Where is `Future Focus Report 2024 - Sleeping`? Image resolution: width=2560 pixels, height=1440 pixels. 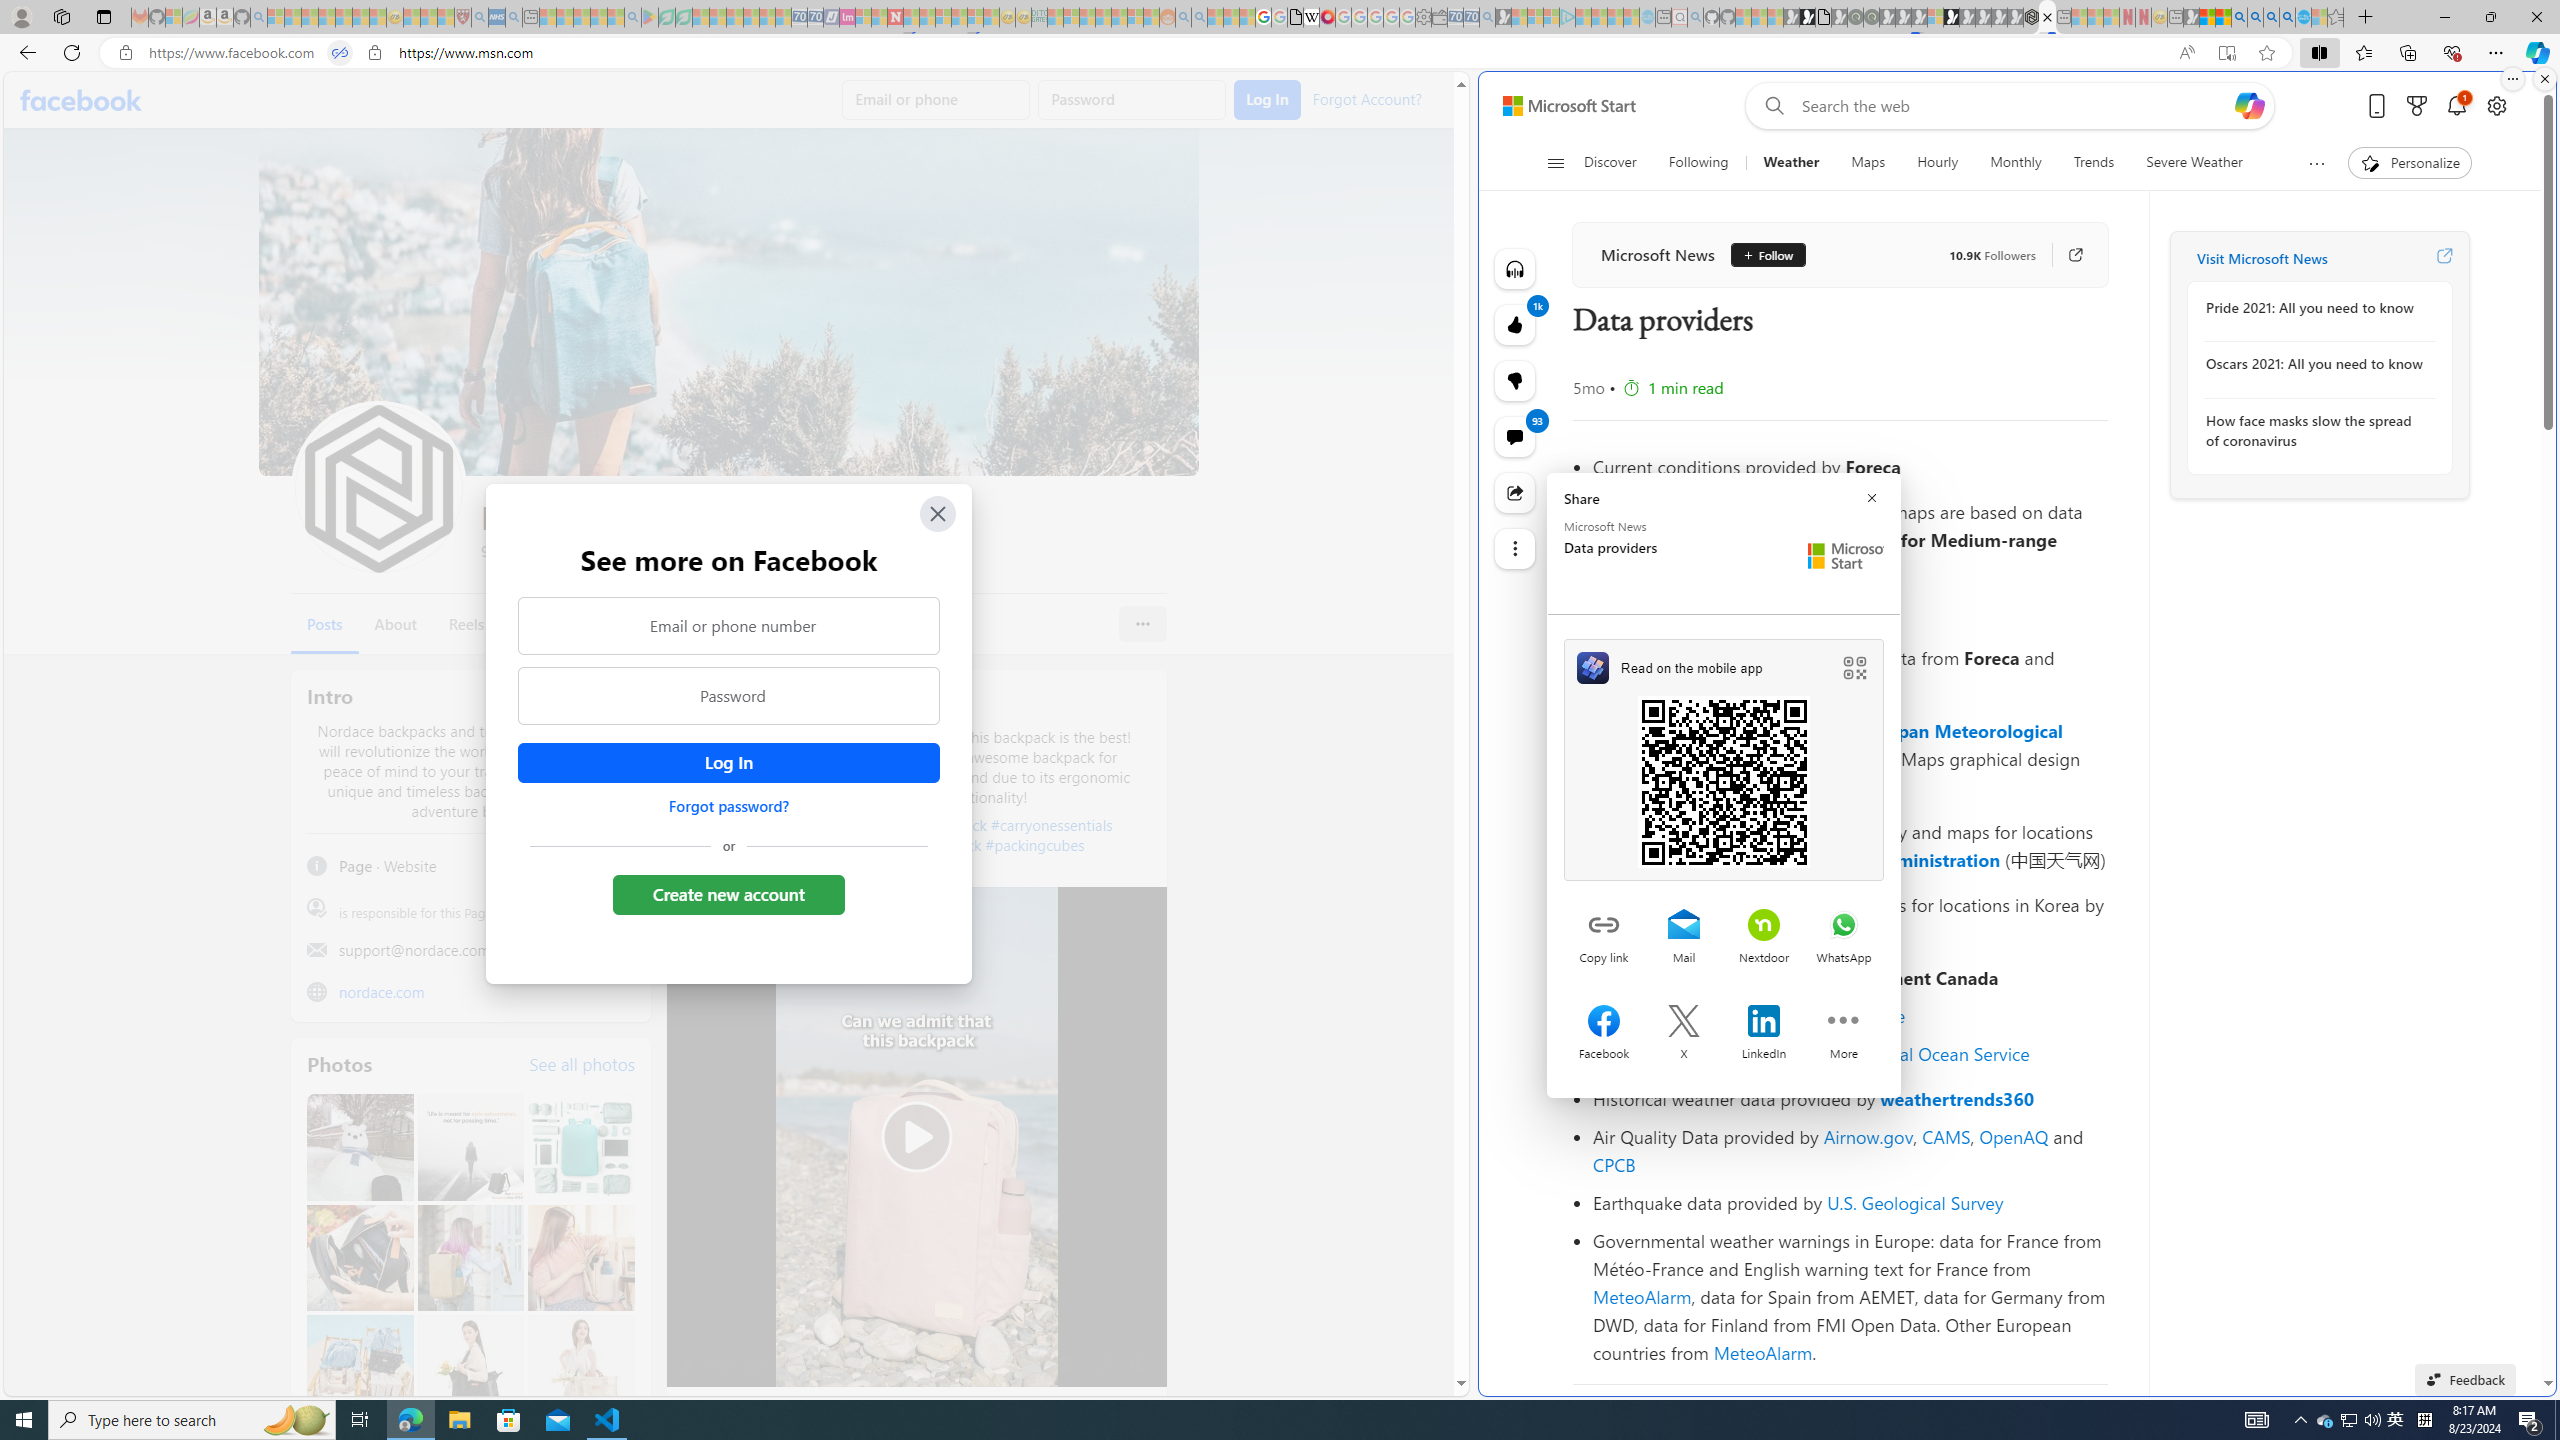
Future Focus Report 2024 - Sleeping is located at coordinates (1872, 17).